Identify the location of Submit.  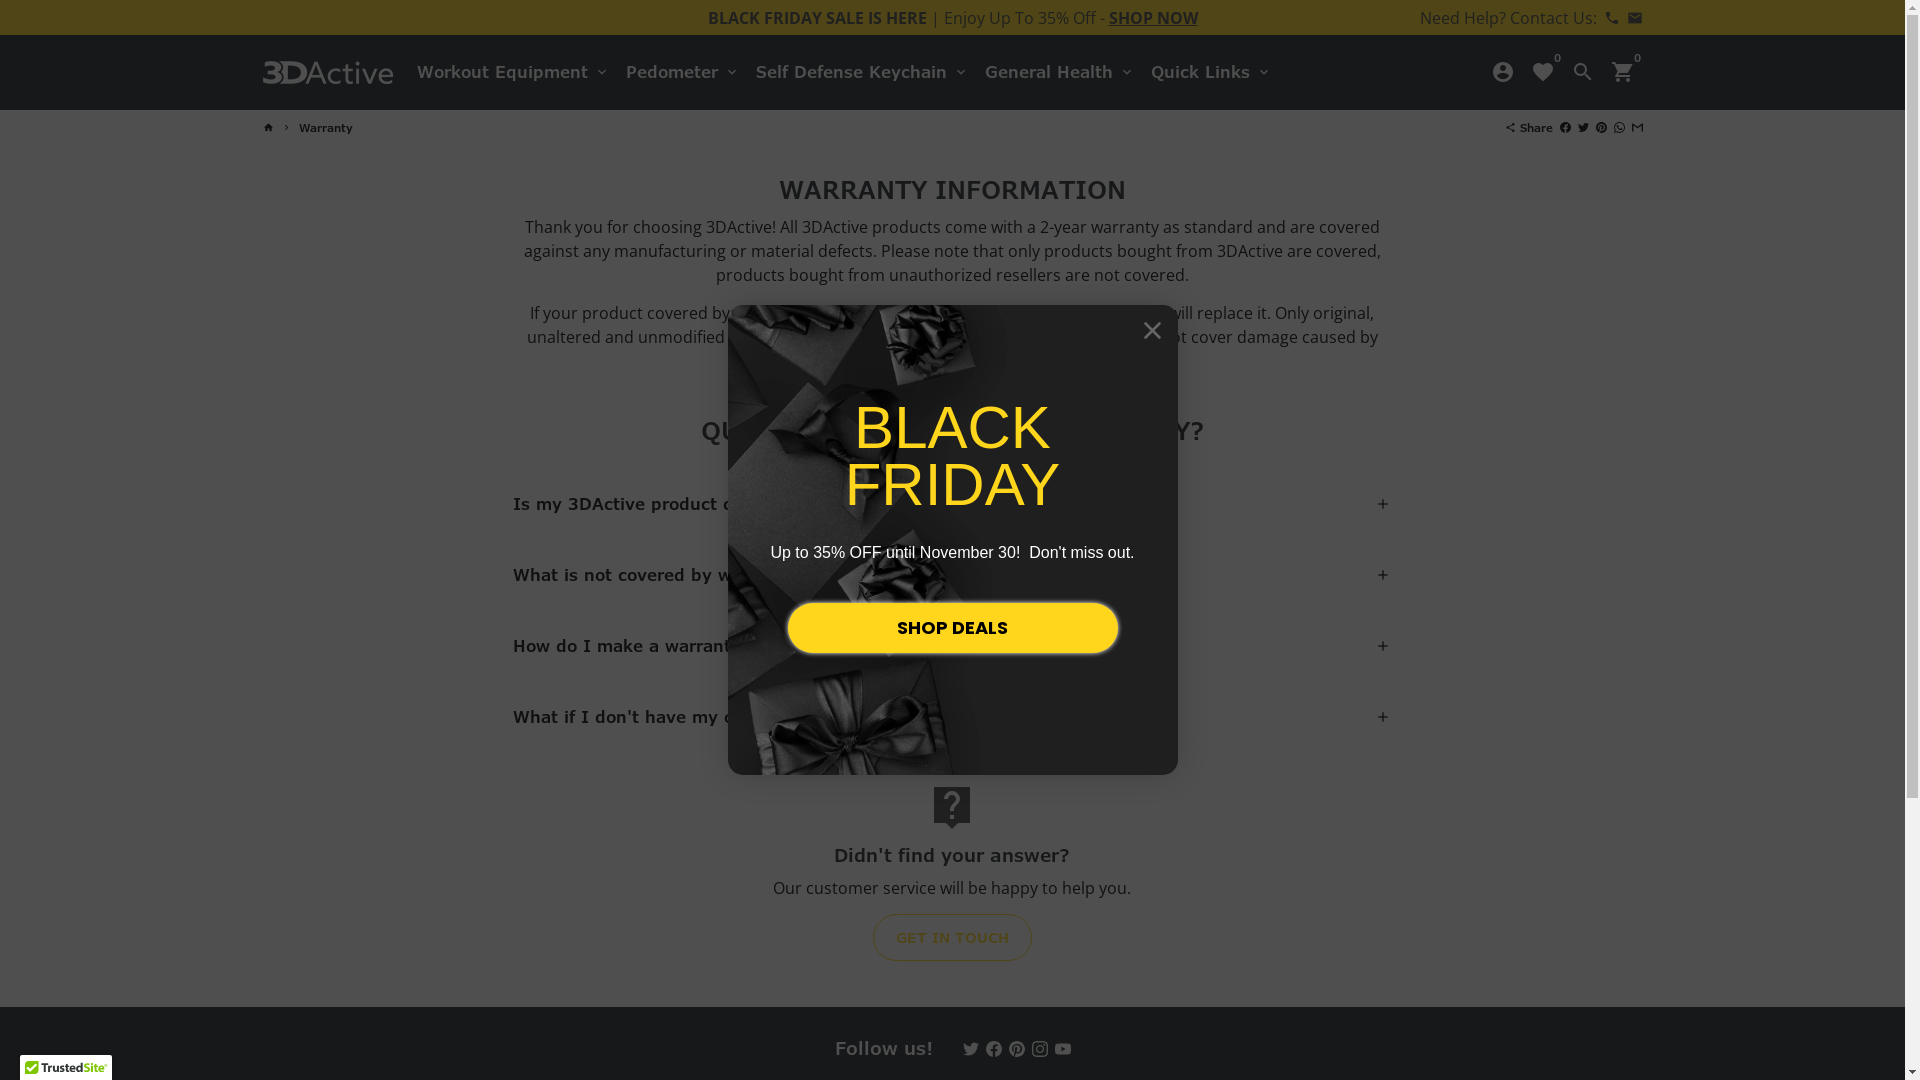
(54, 24).